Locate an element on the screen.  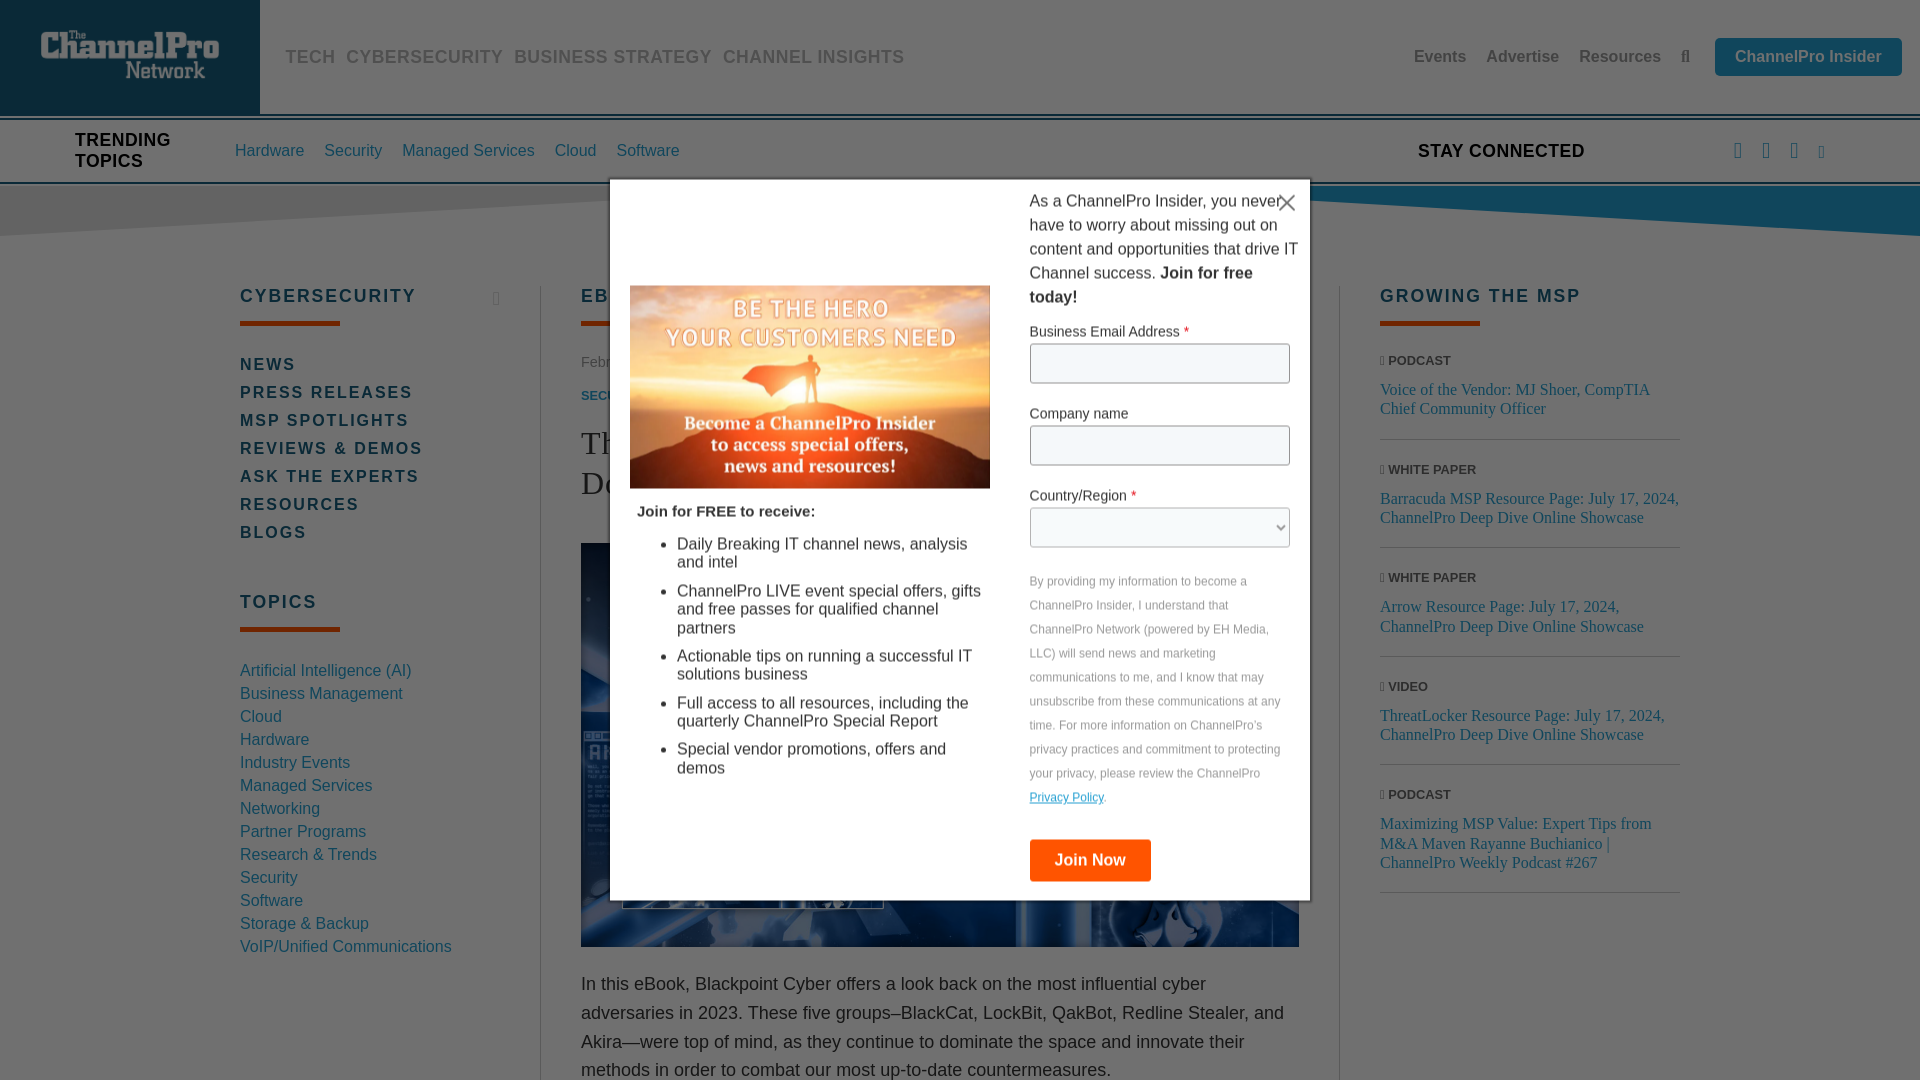
Events is located at coordinates (1440, 56).